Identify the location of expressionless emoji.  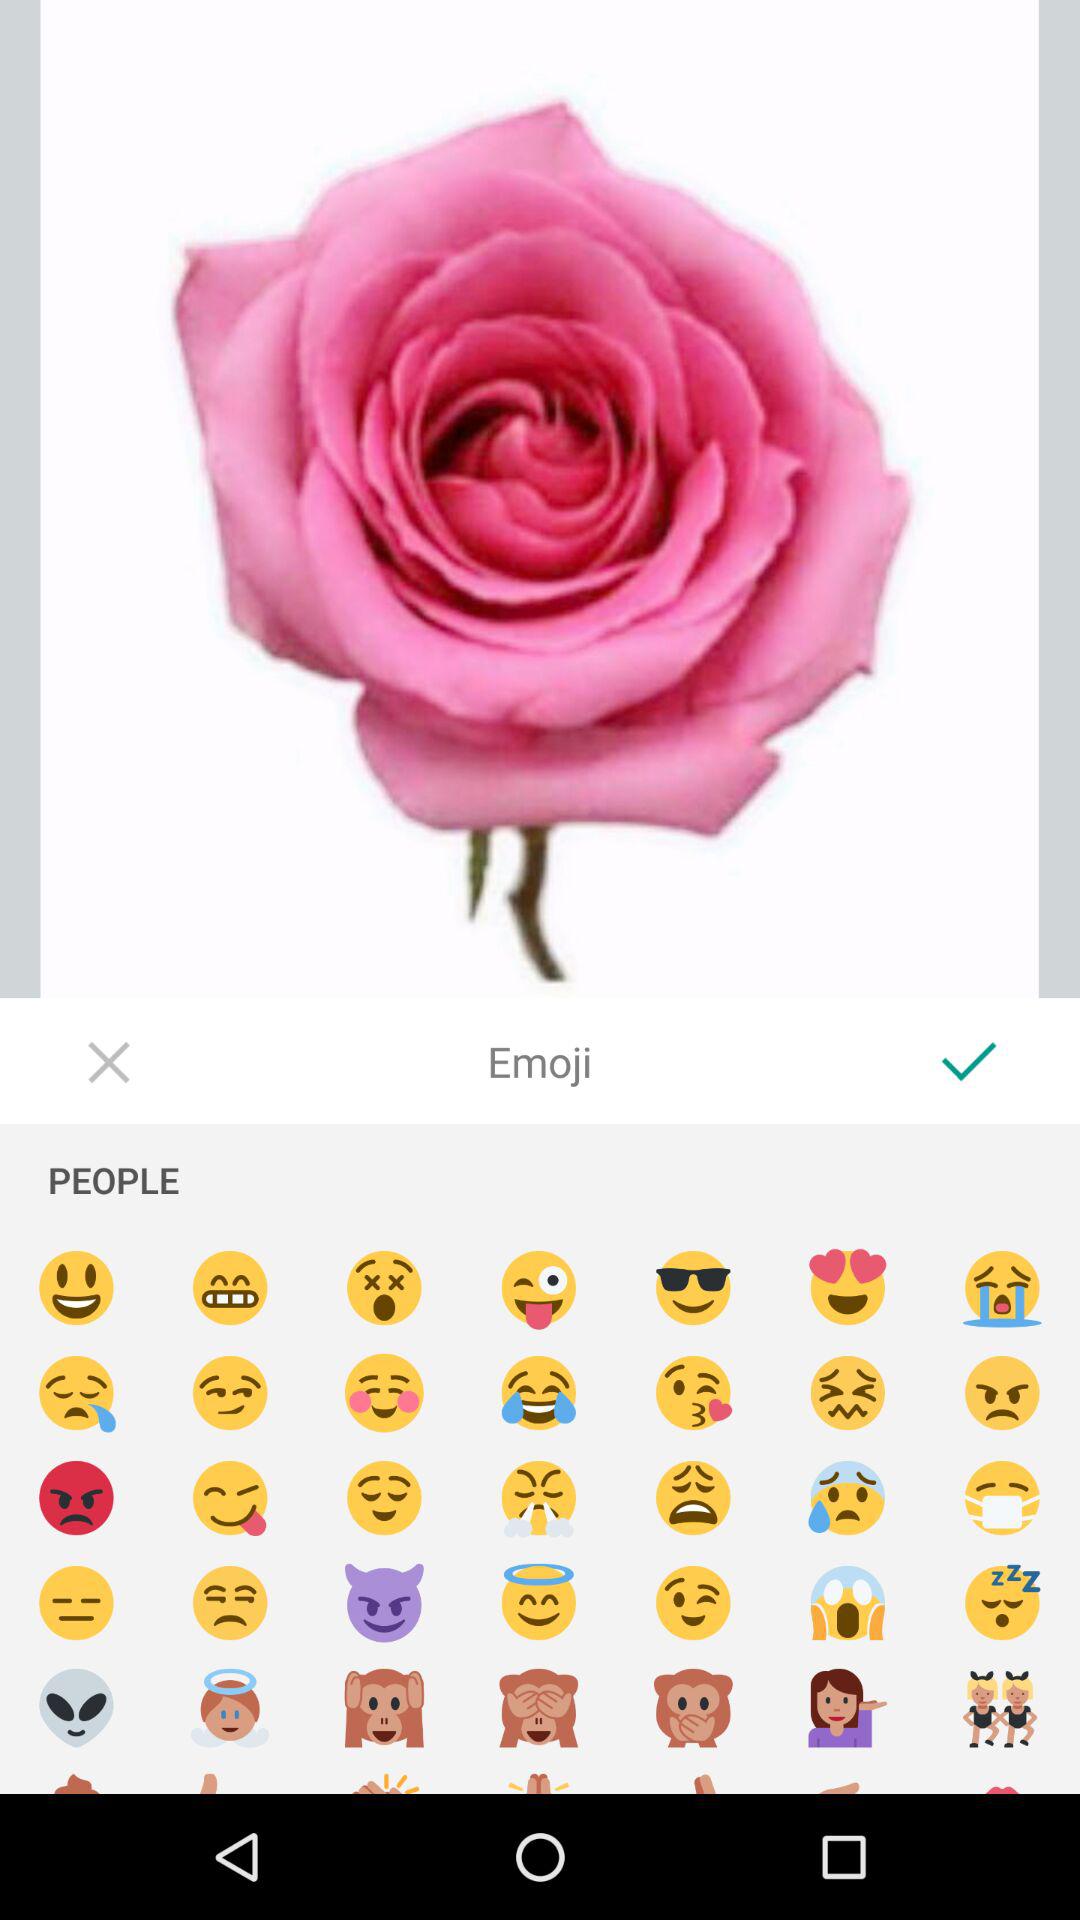
(76, 1604).